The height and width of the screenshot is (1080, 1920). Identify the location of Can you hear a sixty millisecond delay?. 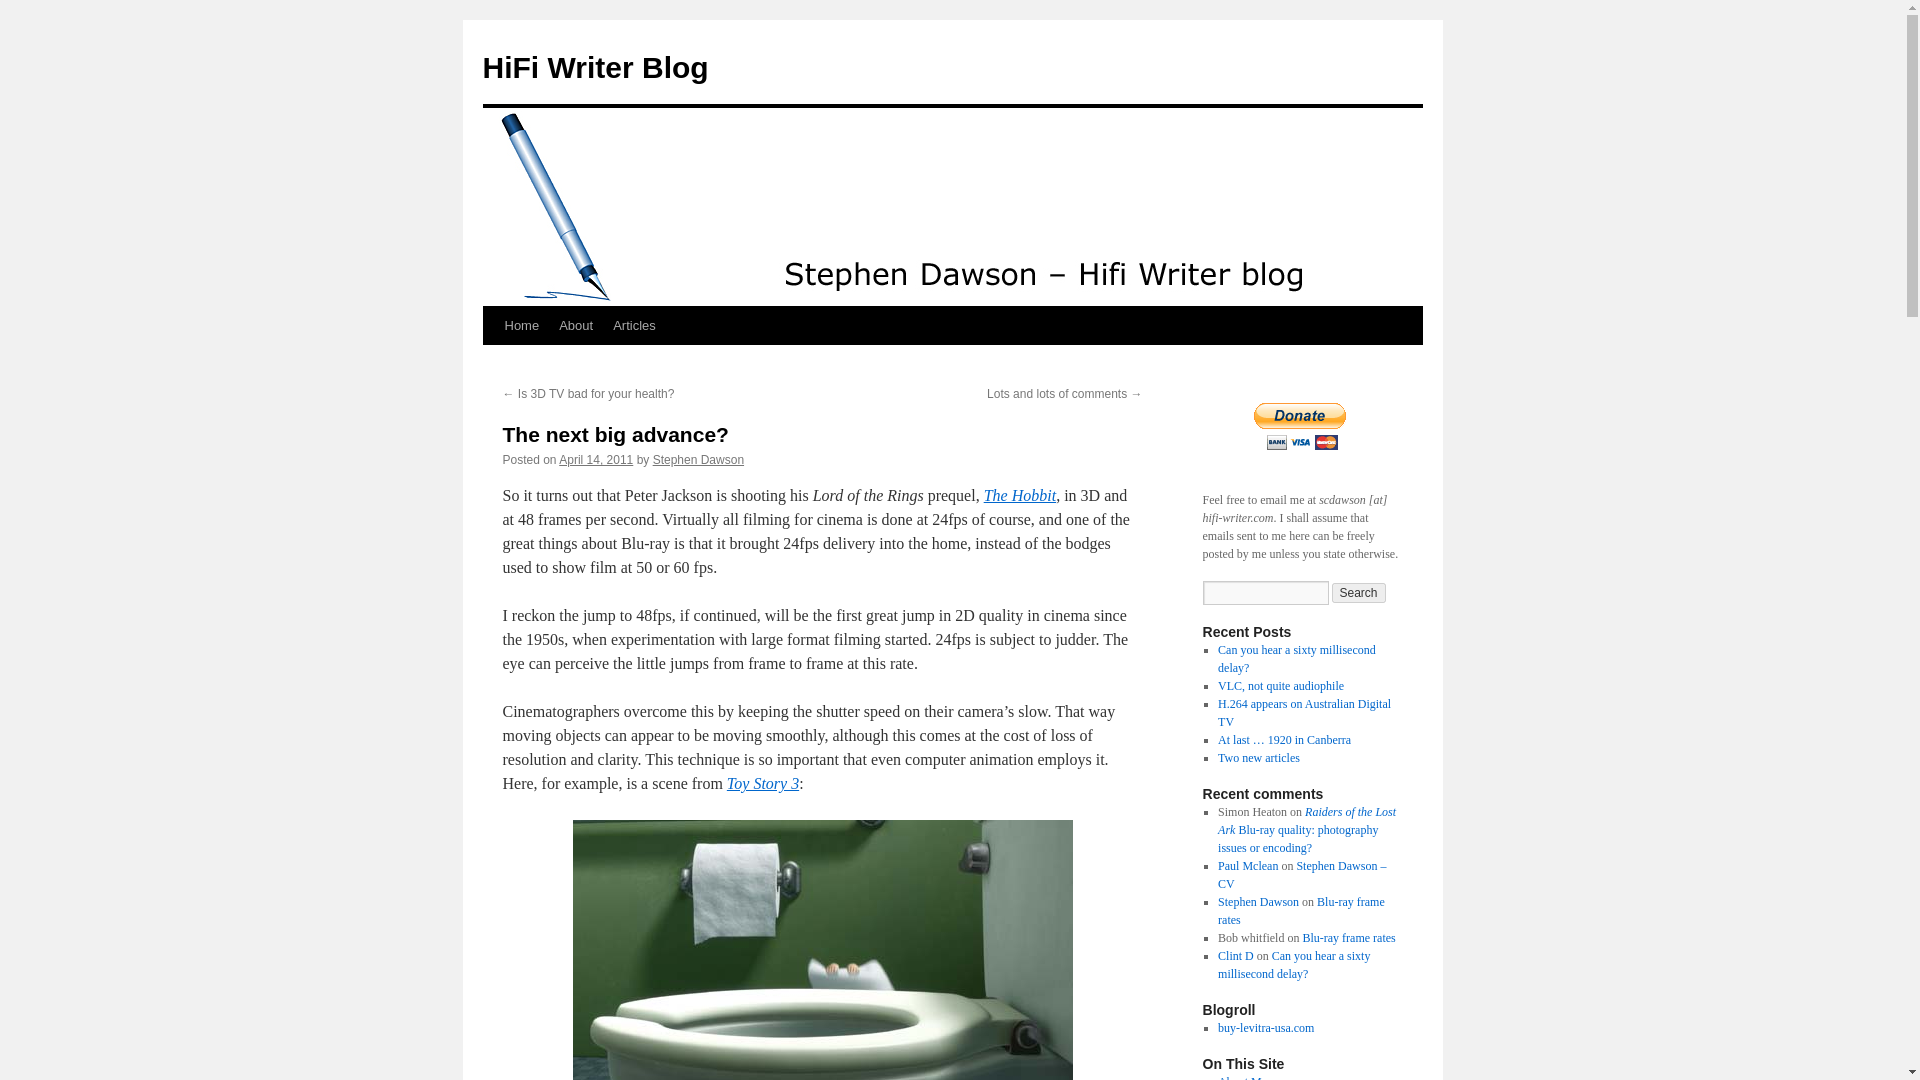
(1296, 658).